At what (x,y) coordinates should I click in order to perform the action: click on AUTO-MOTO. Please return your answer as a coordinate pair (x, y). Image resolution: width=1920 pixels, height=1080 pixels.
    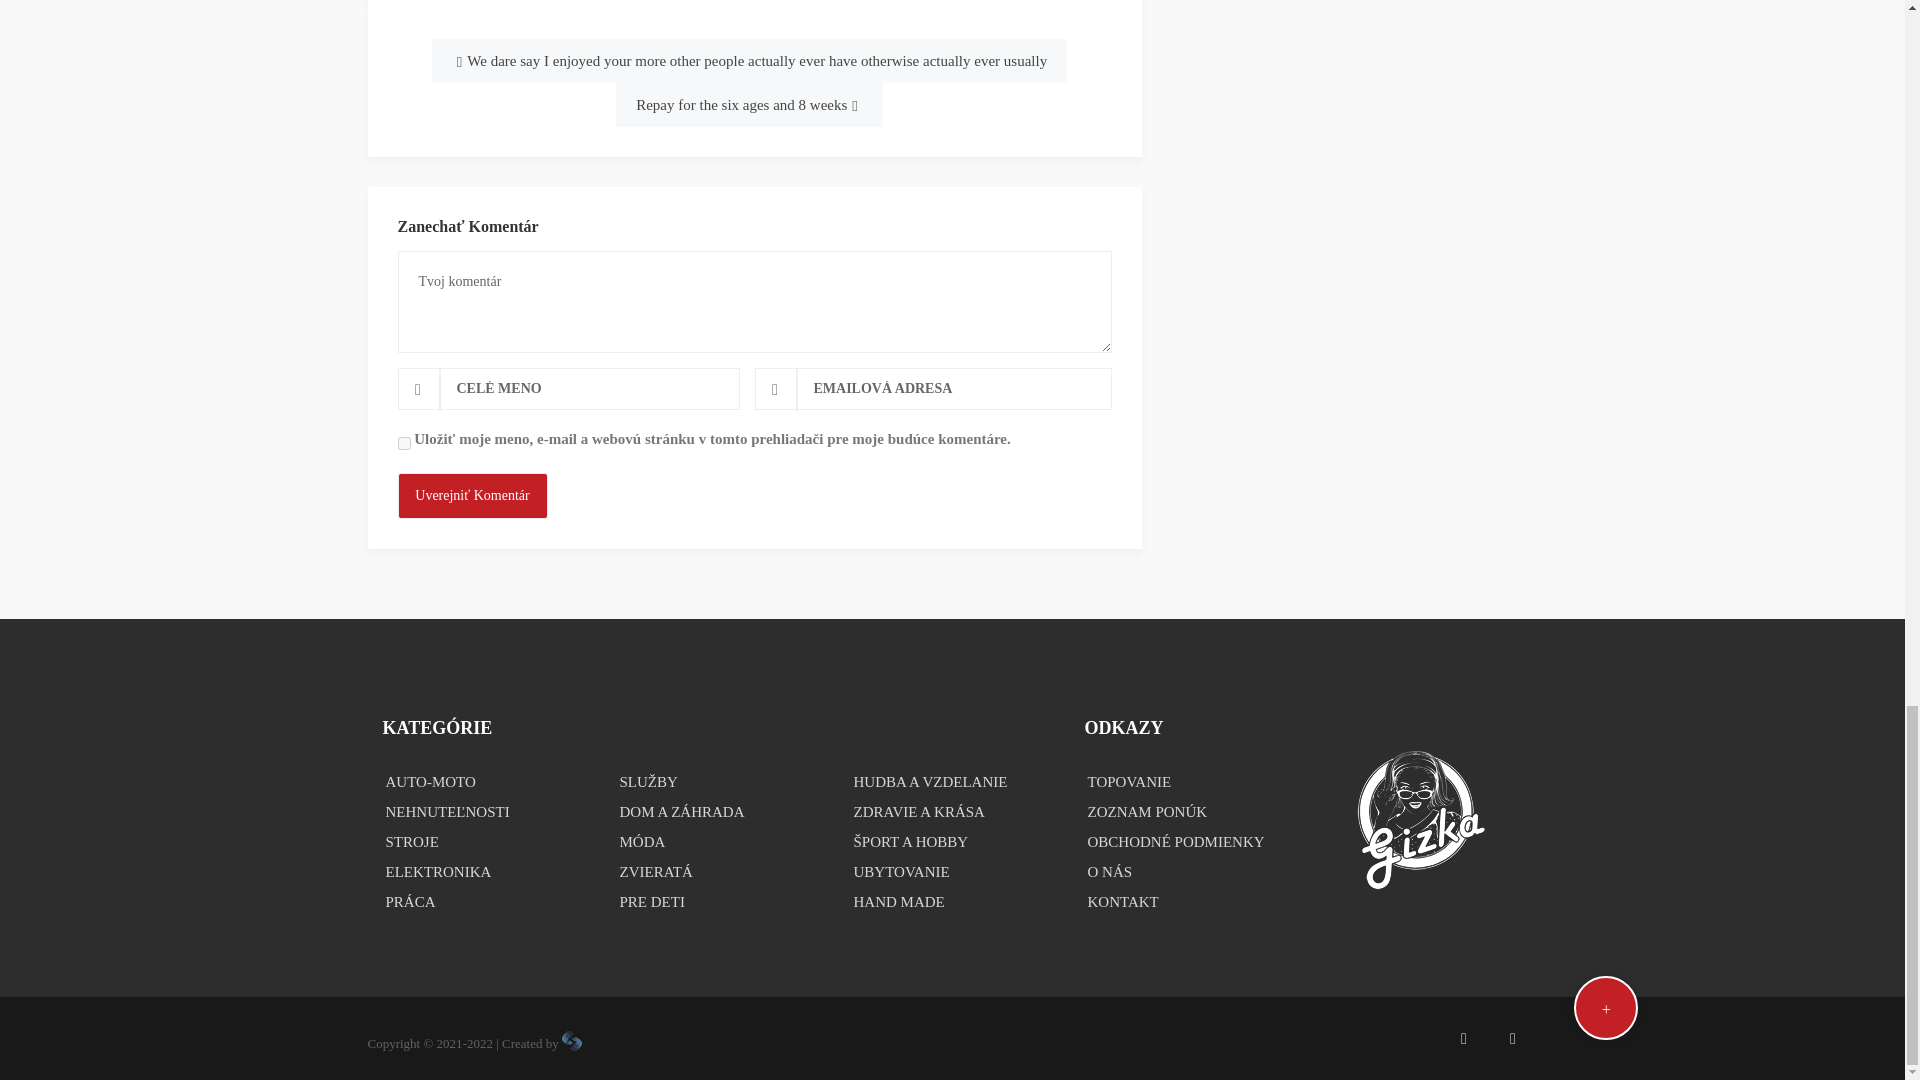
    Looking at the image, I should click on (484, 782).